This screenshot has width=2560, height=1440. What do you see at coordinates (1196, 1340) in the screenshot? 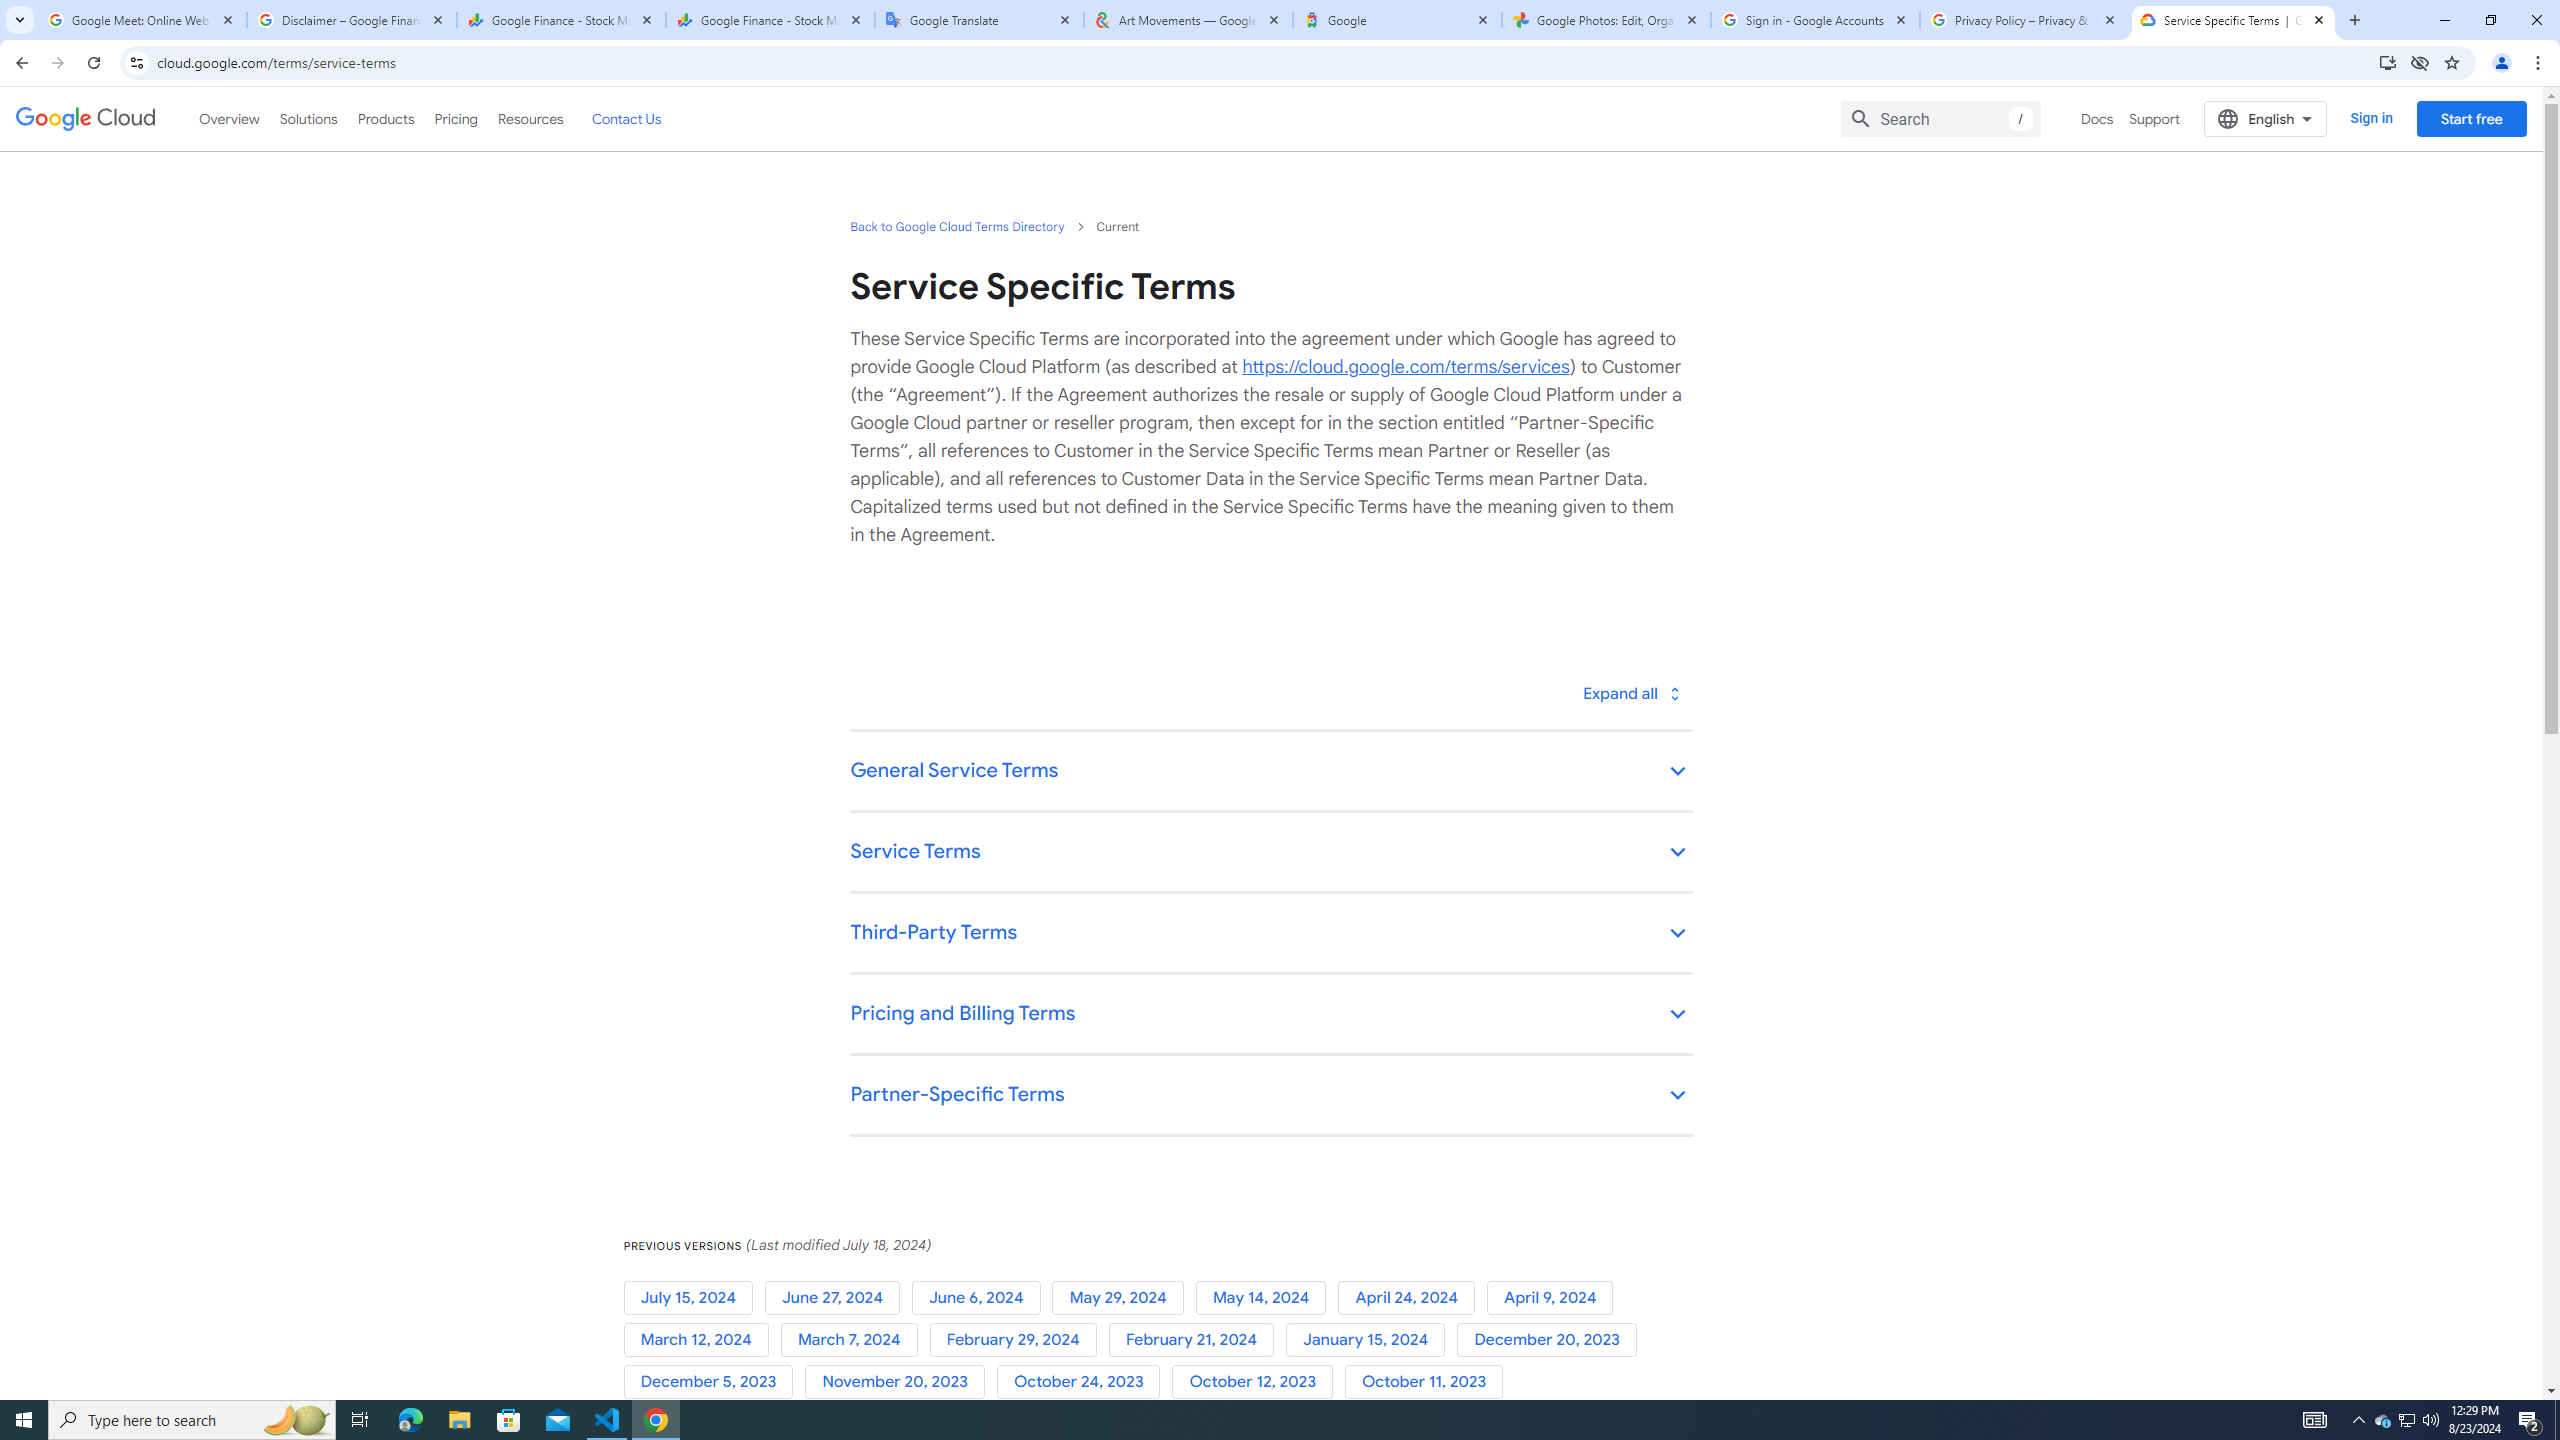
I see `February 21, 2024` at bounding box center [1196, 1340].